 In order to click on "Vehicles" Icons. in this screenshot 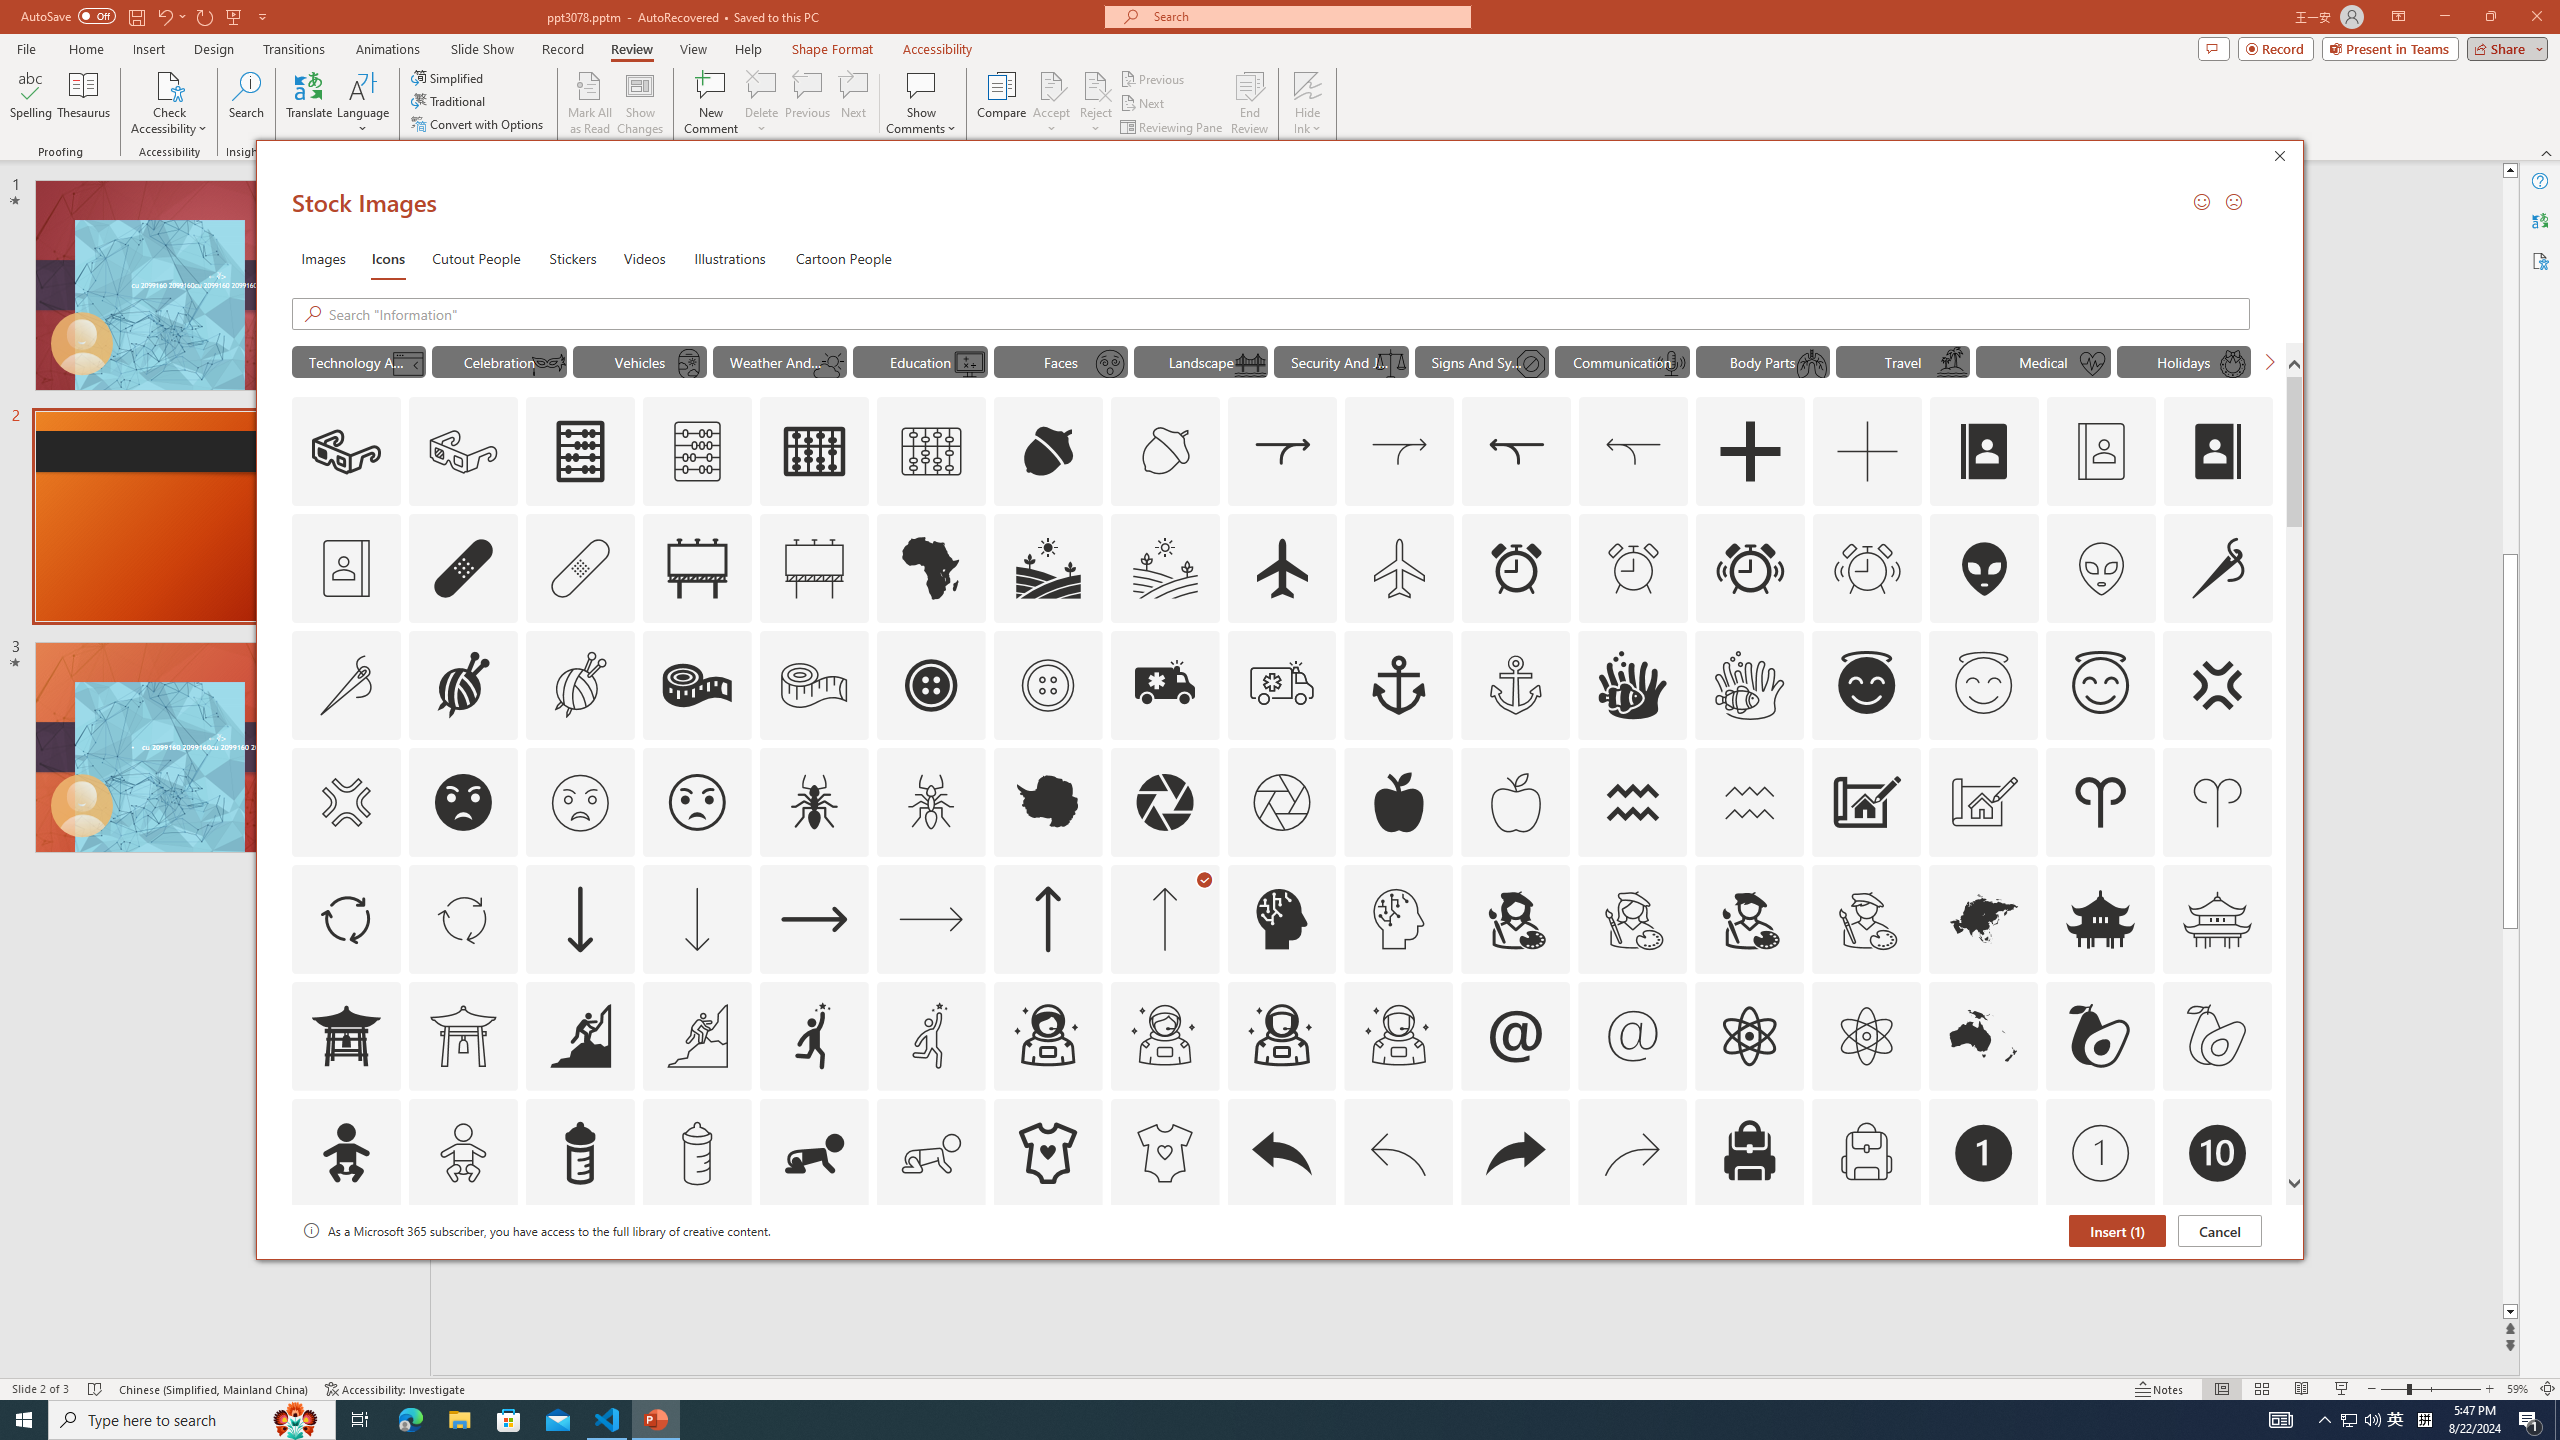, I will do `click(640, 361)`.